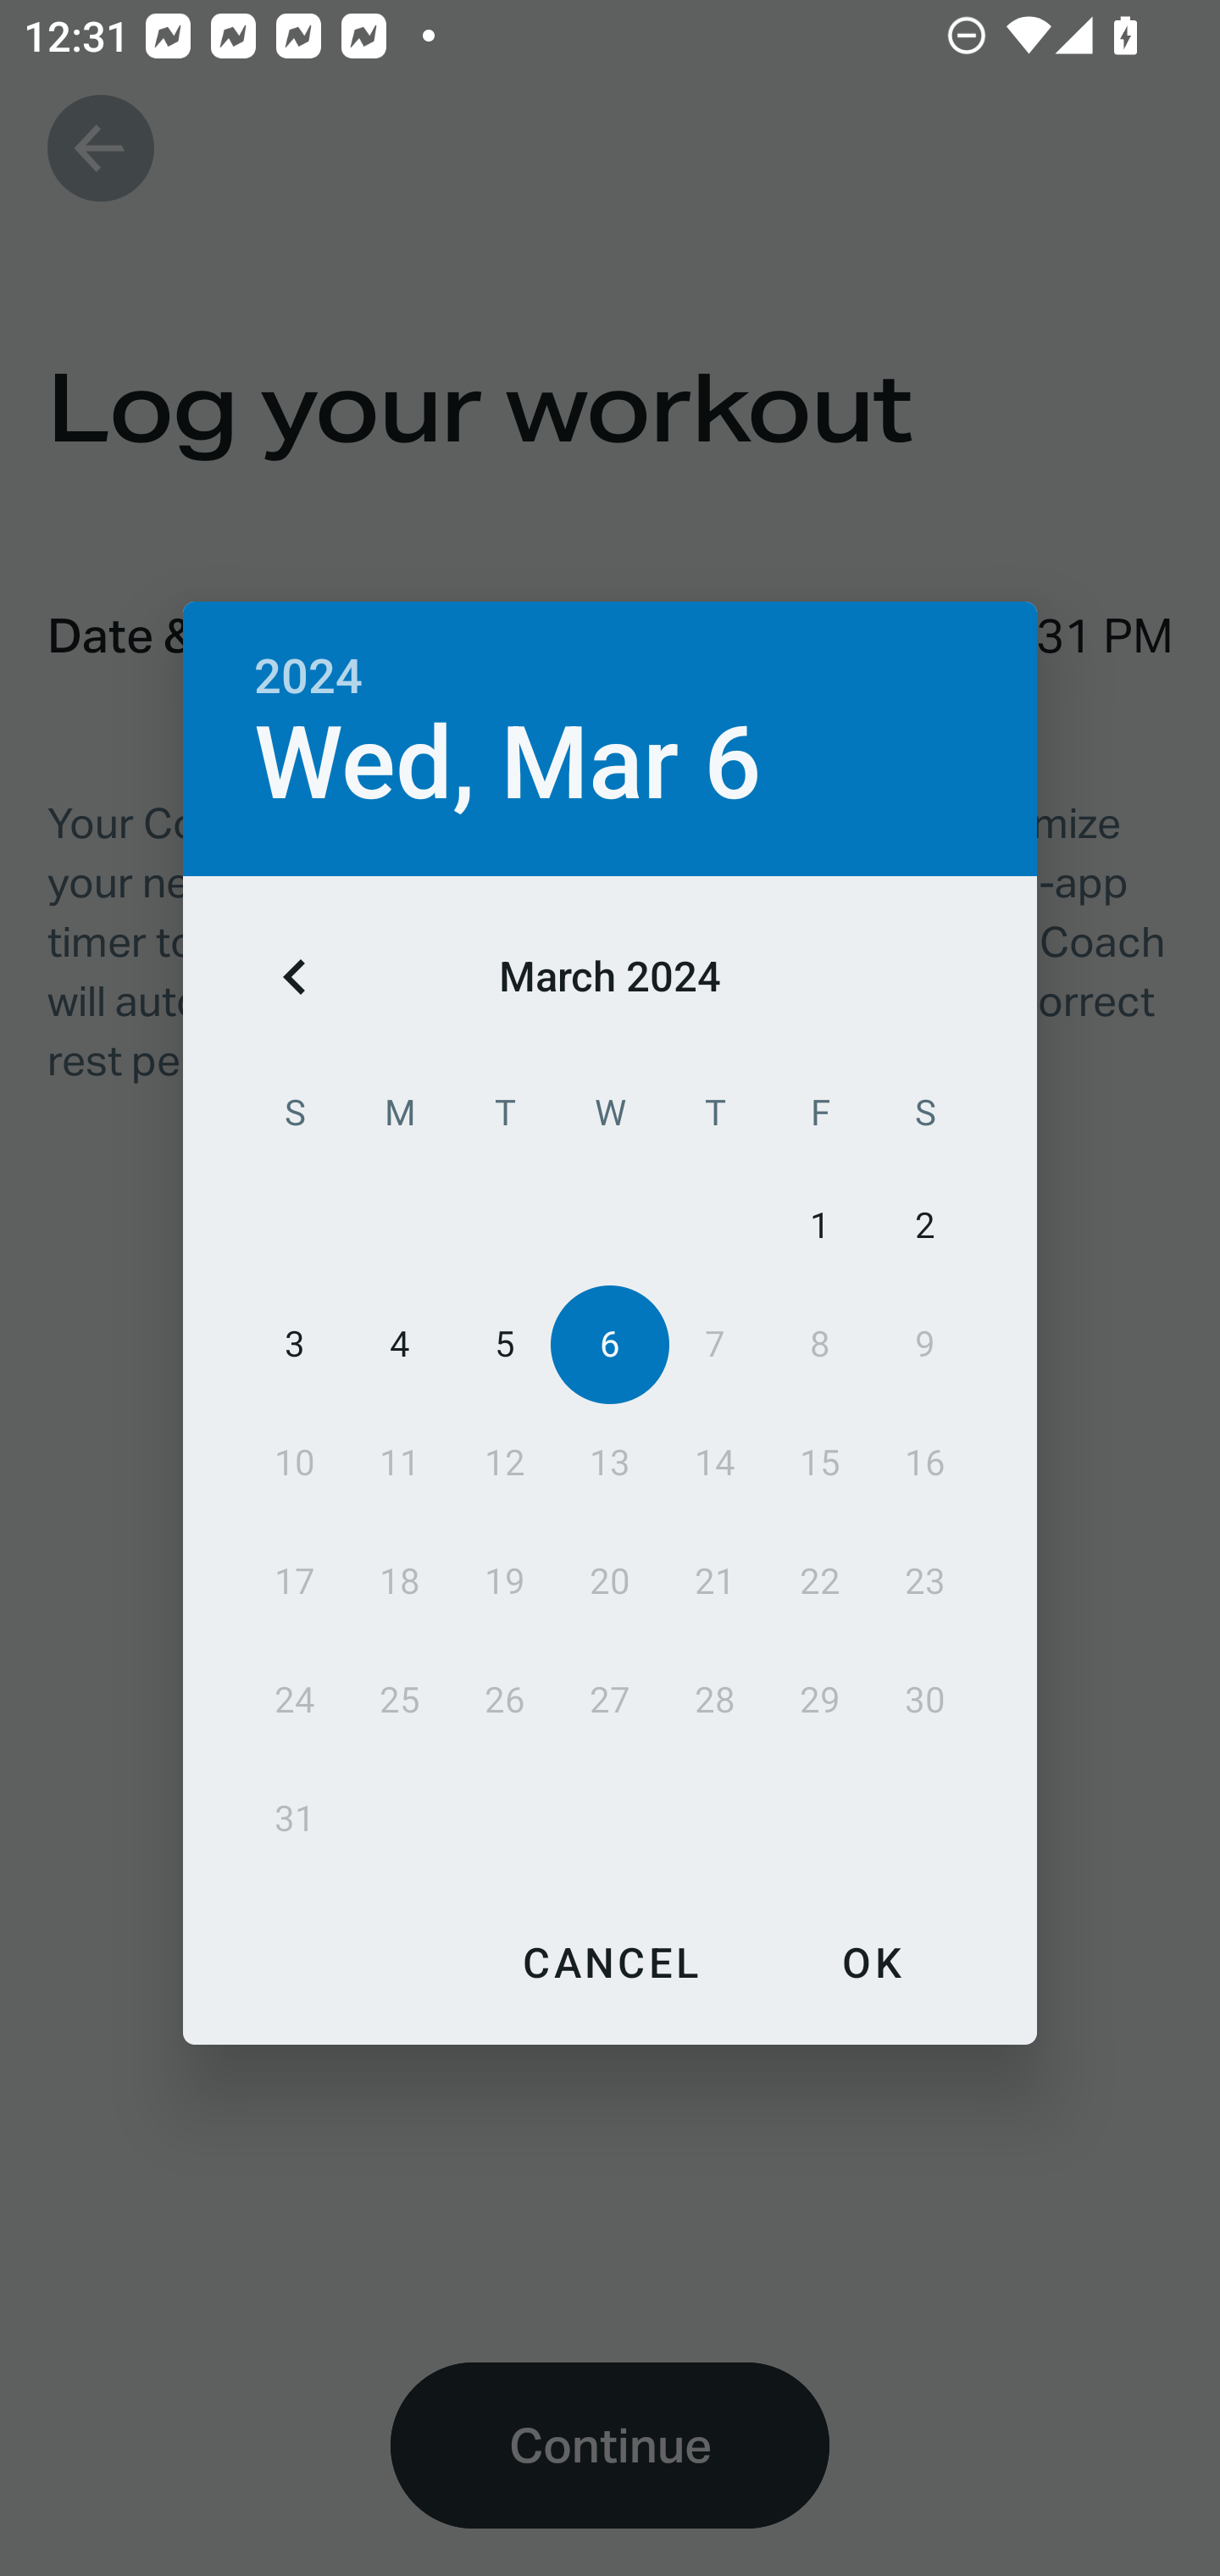 Image resolution: width=1220 pixels, height=2576 pixels. Describe the element at coordinates (308, 677) in the screenshot. I see `2024` at that location.